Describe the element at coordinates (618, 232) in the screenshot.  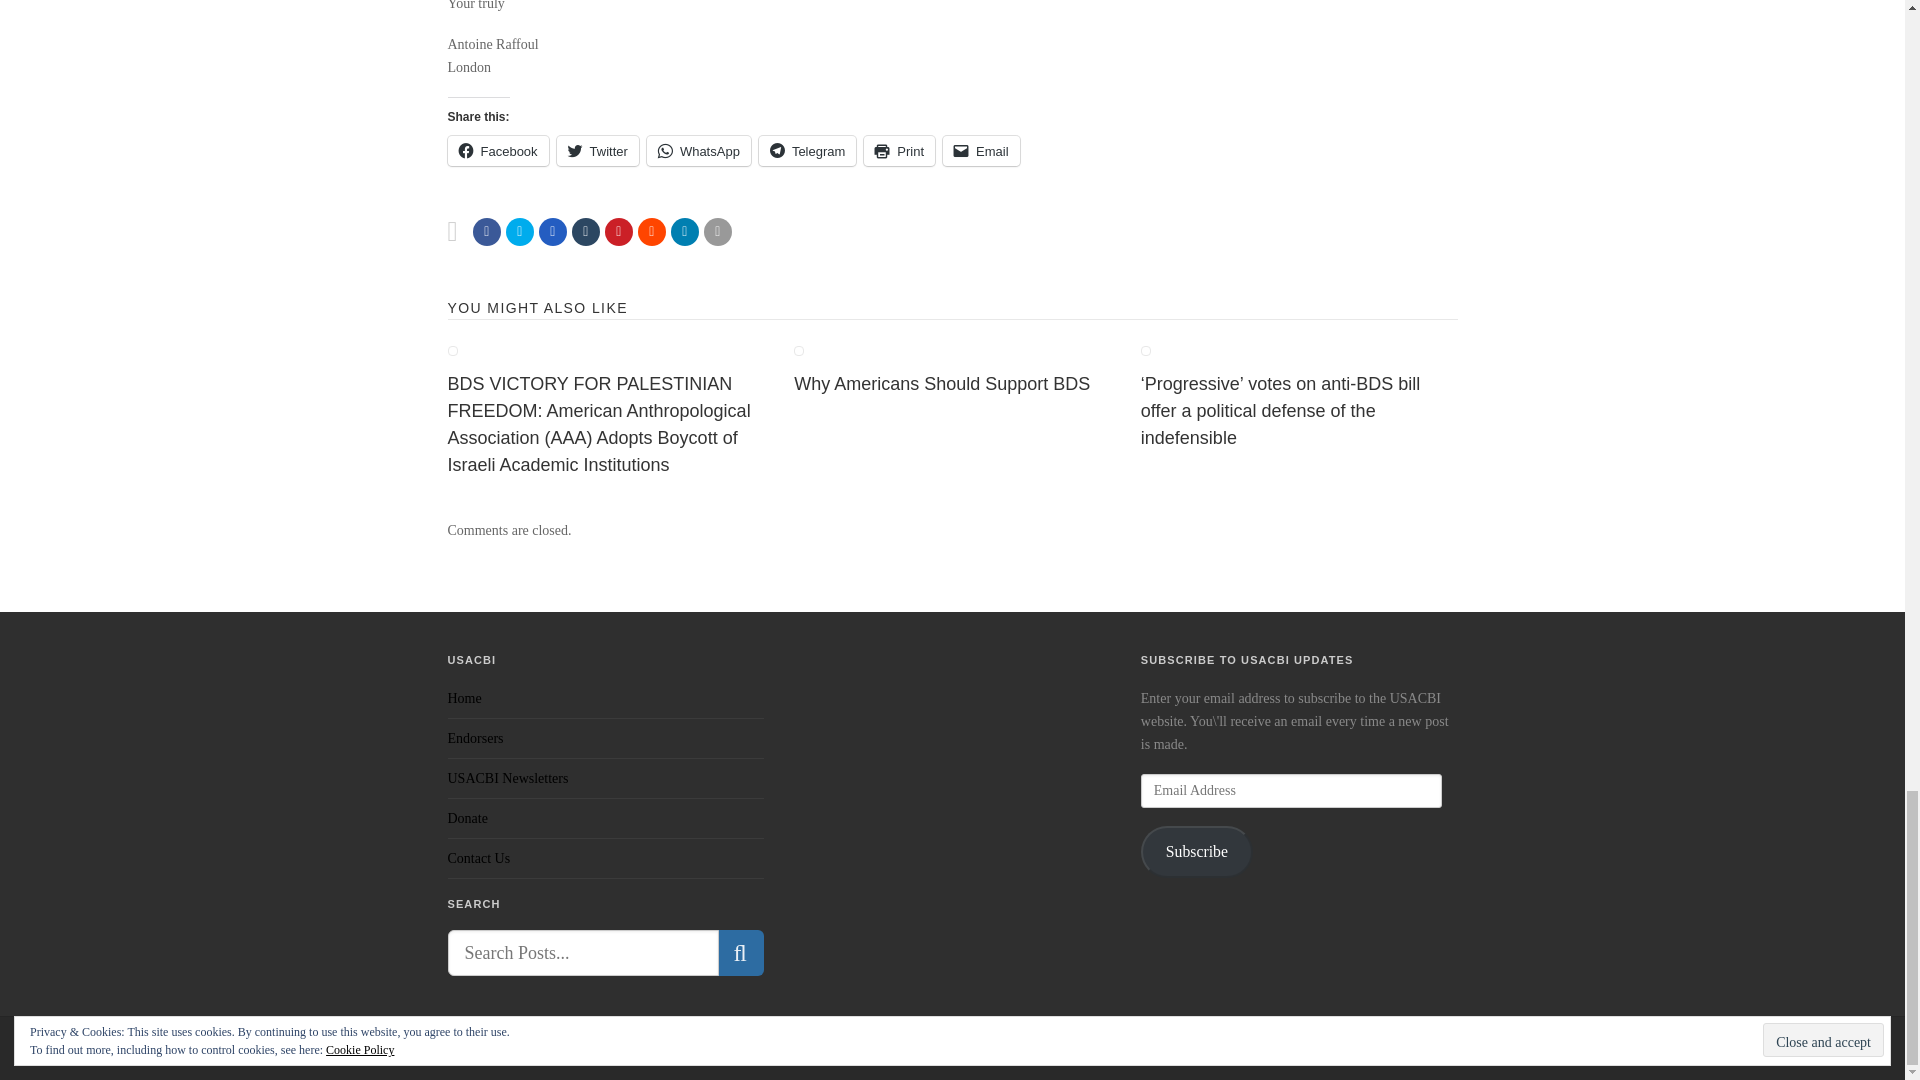
I see `Pin it` at that location.